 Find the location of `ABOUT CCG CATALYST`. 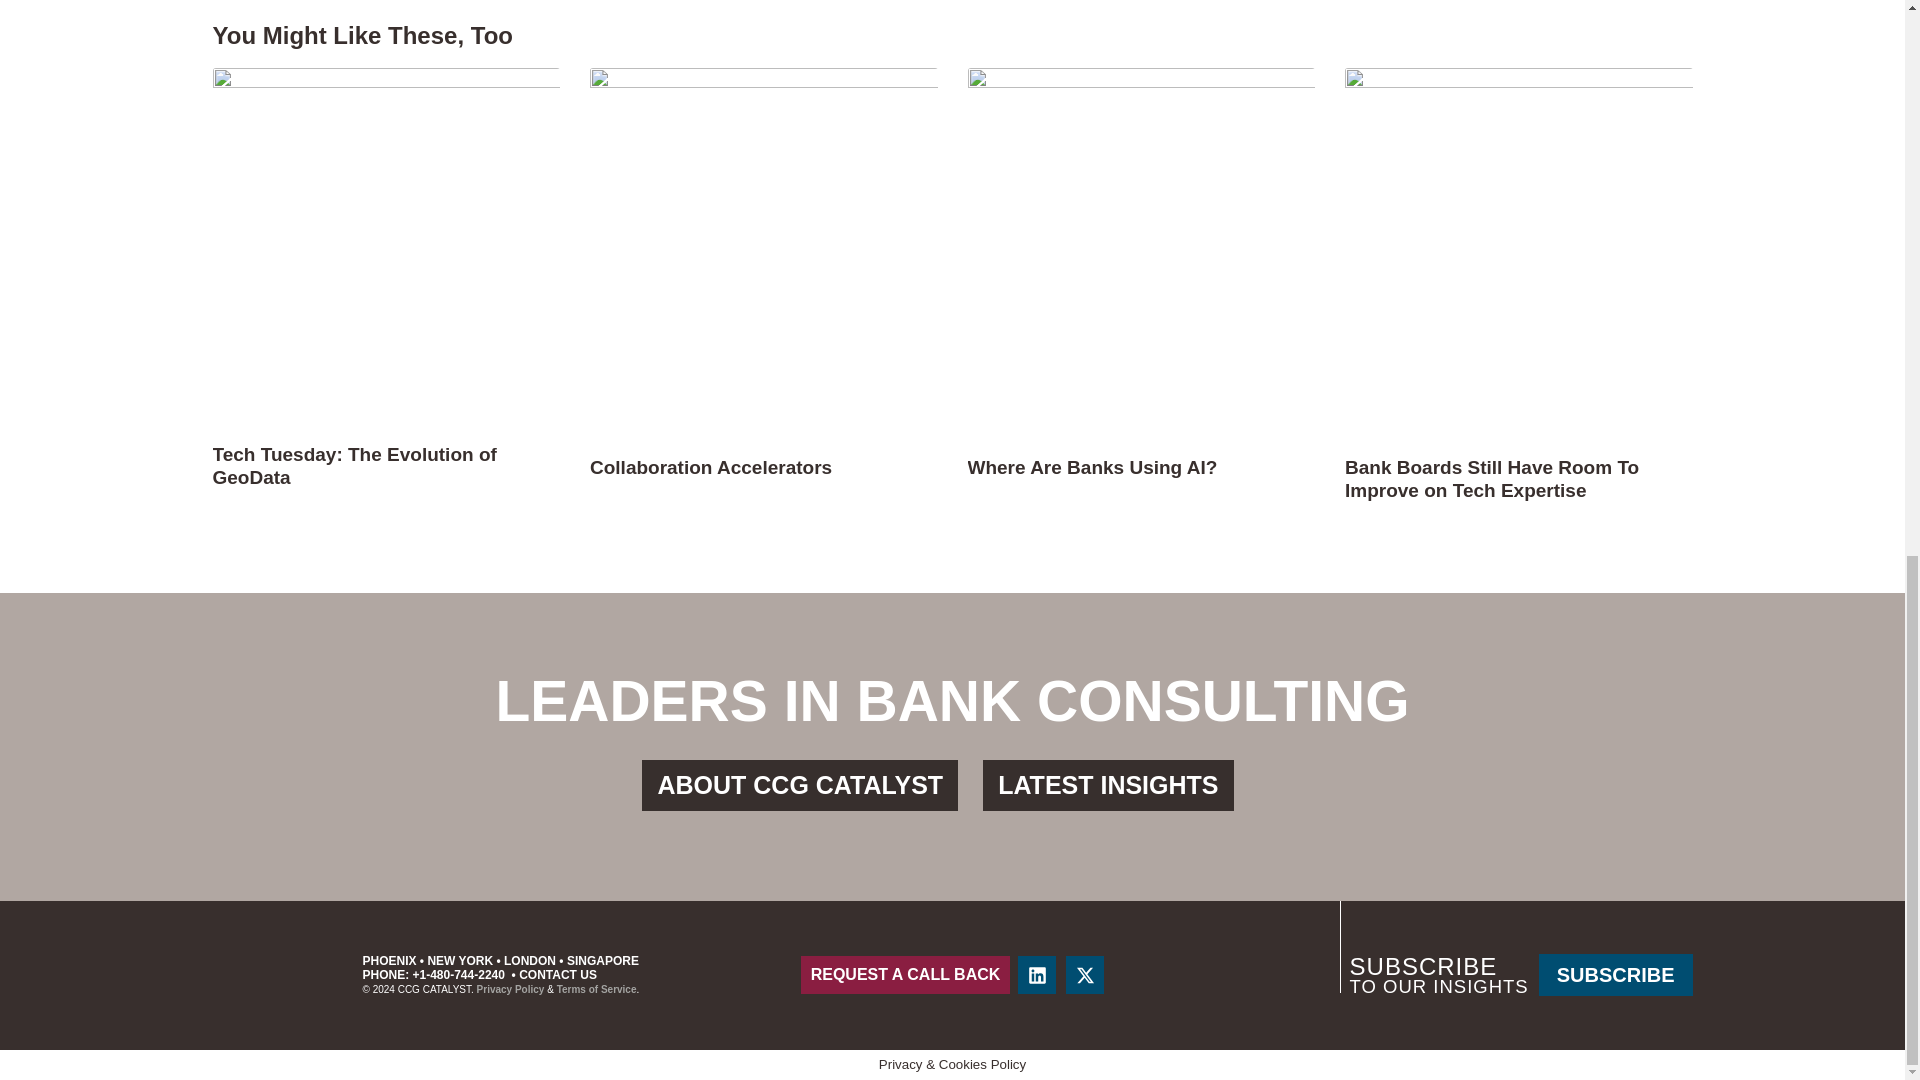

ABOUT CCG CATALYST is located at coordinates (800, 786).